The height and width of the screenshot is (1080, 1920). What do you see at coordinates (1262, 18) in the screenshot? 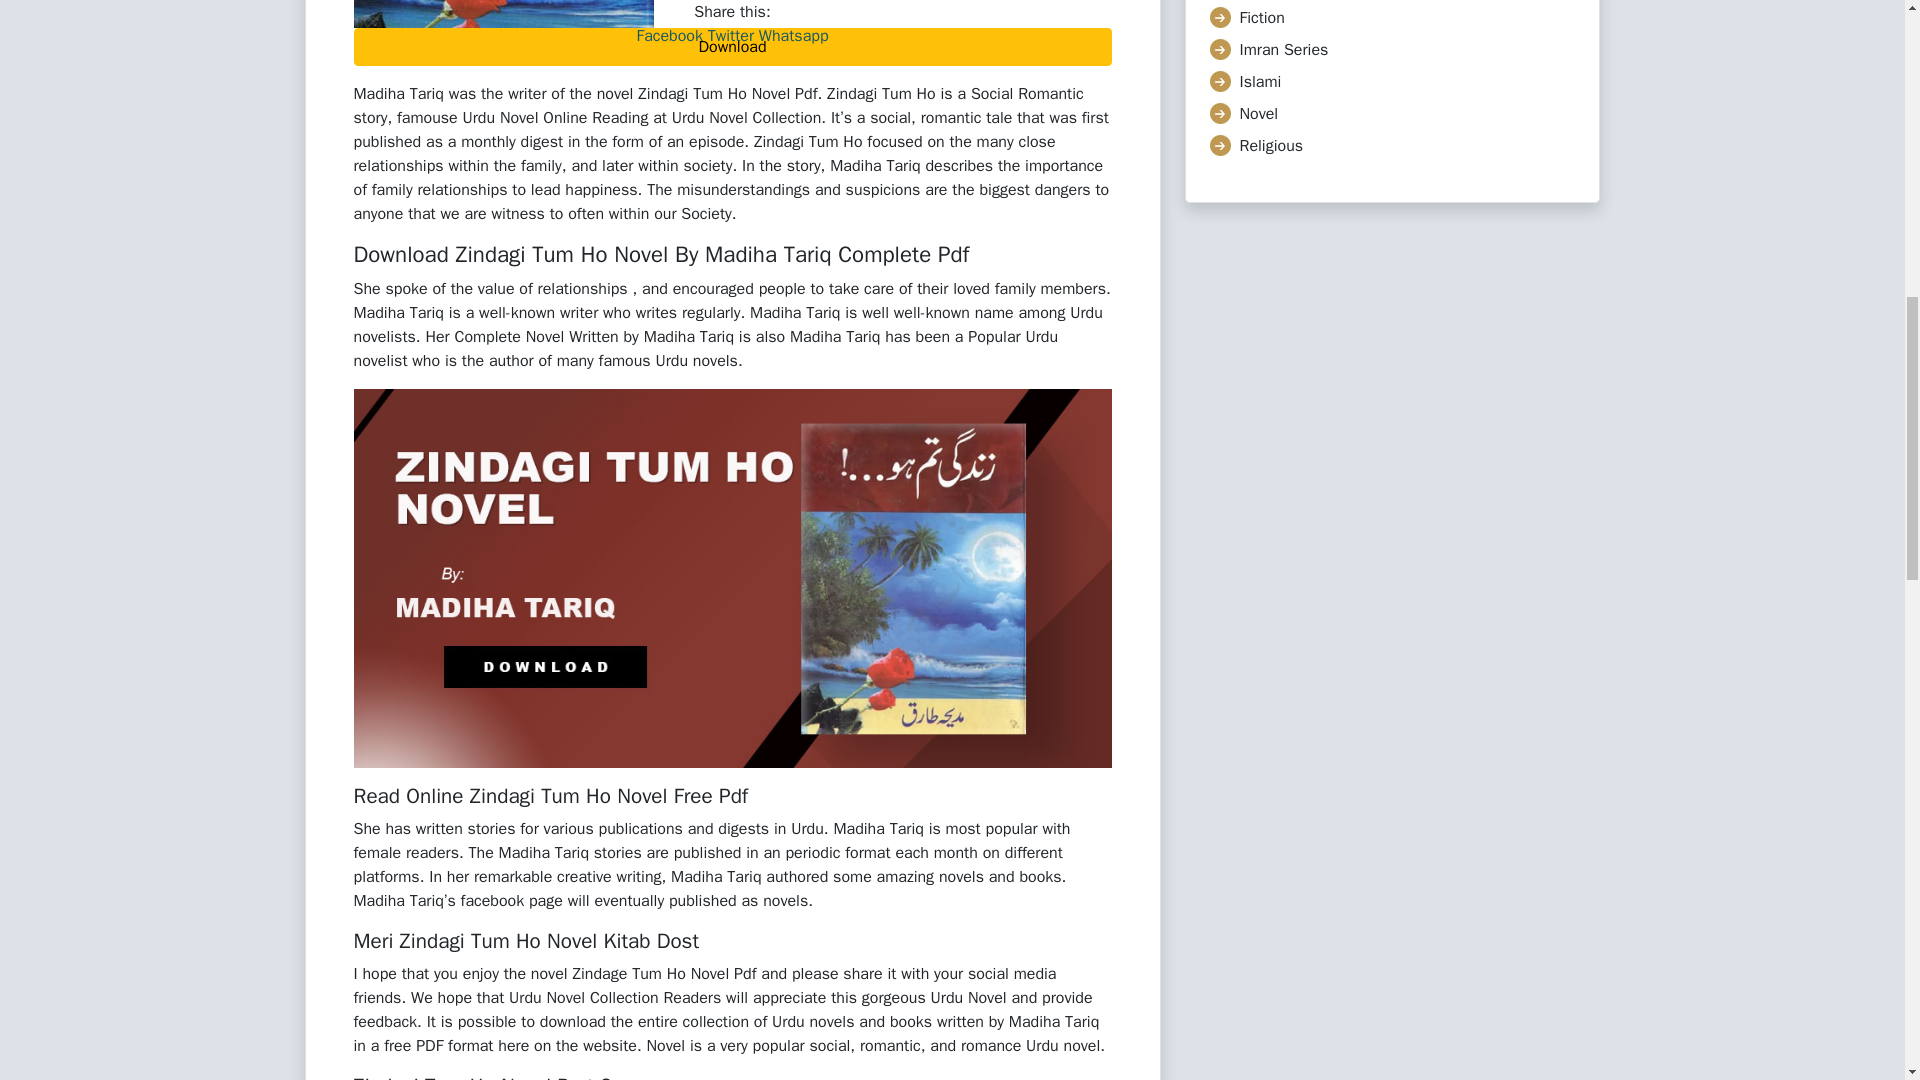
I see `Fiction` at bounding box center [1262, 18].